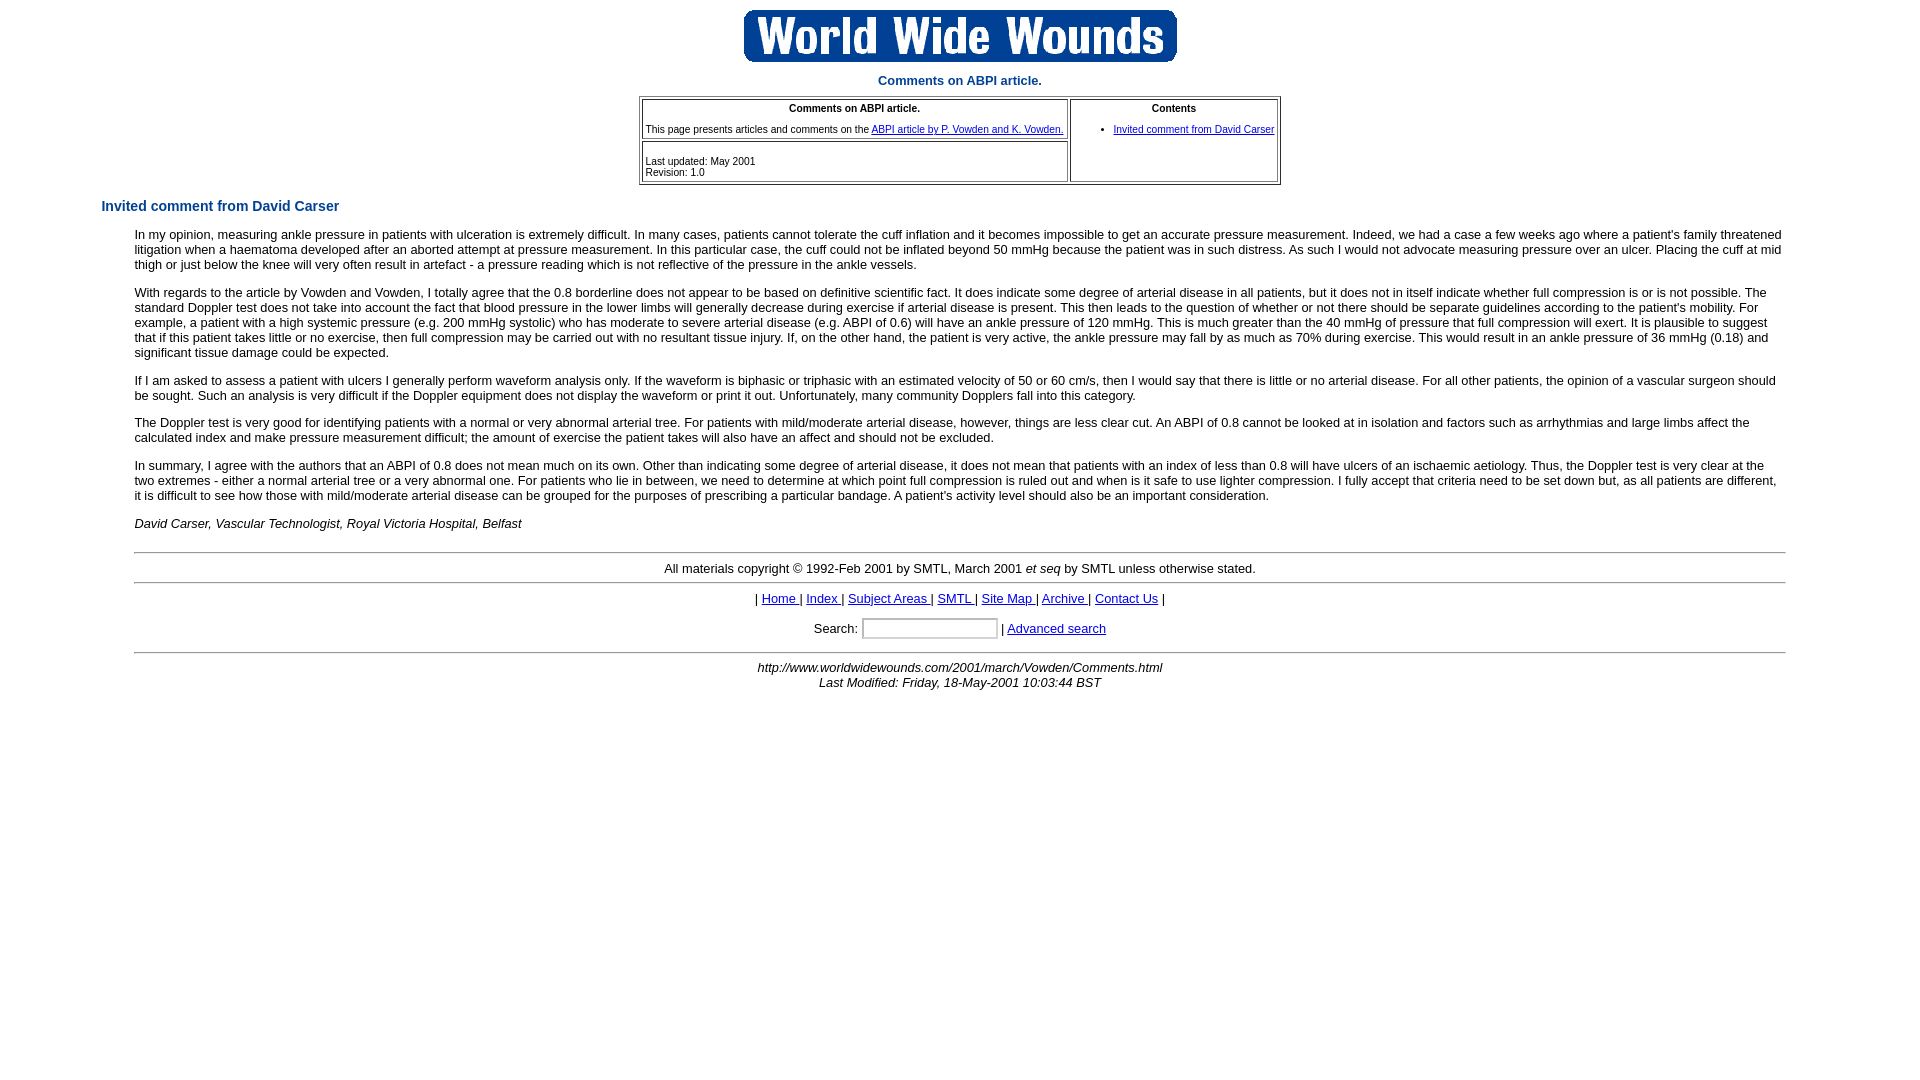 This screenshot has height=1080, width=1920. Describe the element at coordinates (1126, 596) in the screenshot. I see `Contact Us` at that location.